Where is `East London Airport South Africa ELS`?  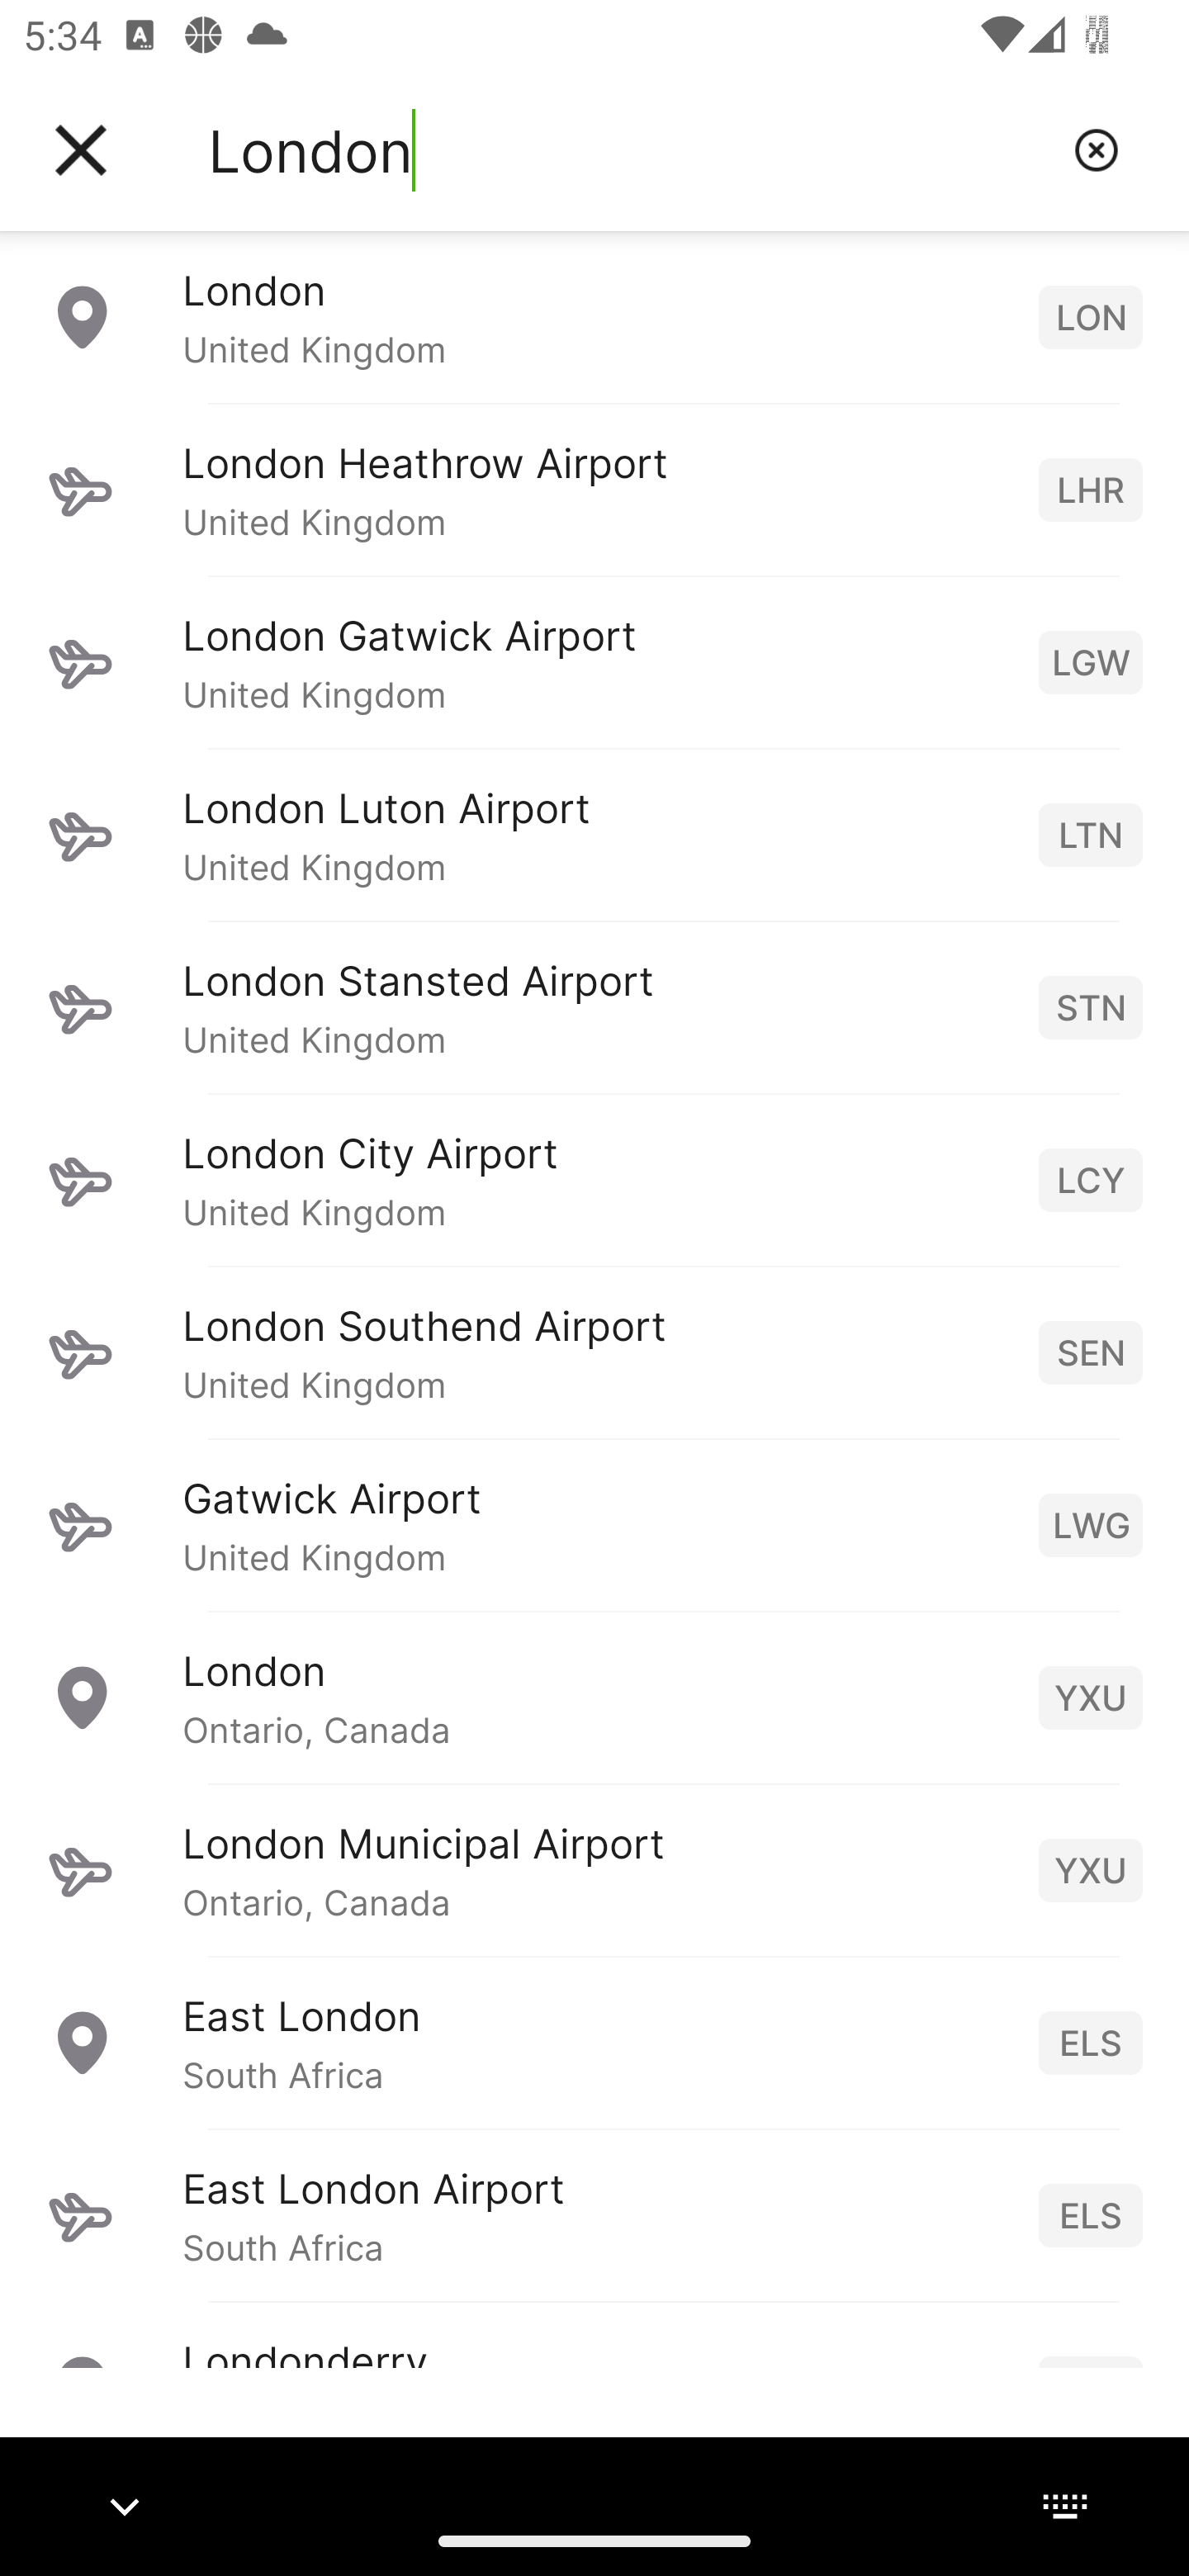 East London Airport South Africa ELS is located at coordinates (594, 2215).